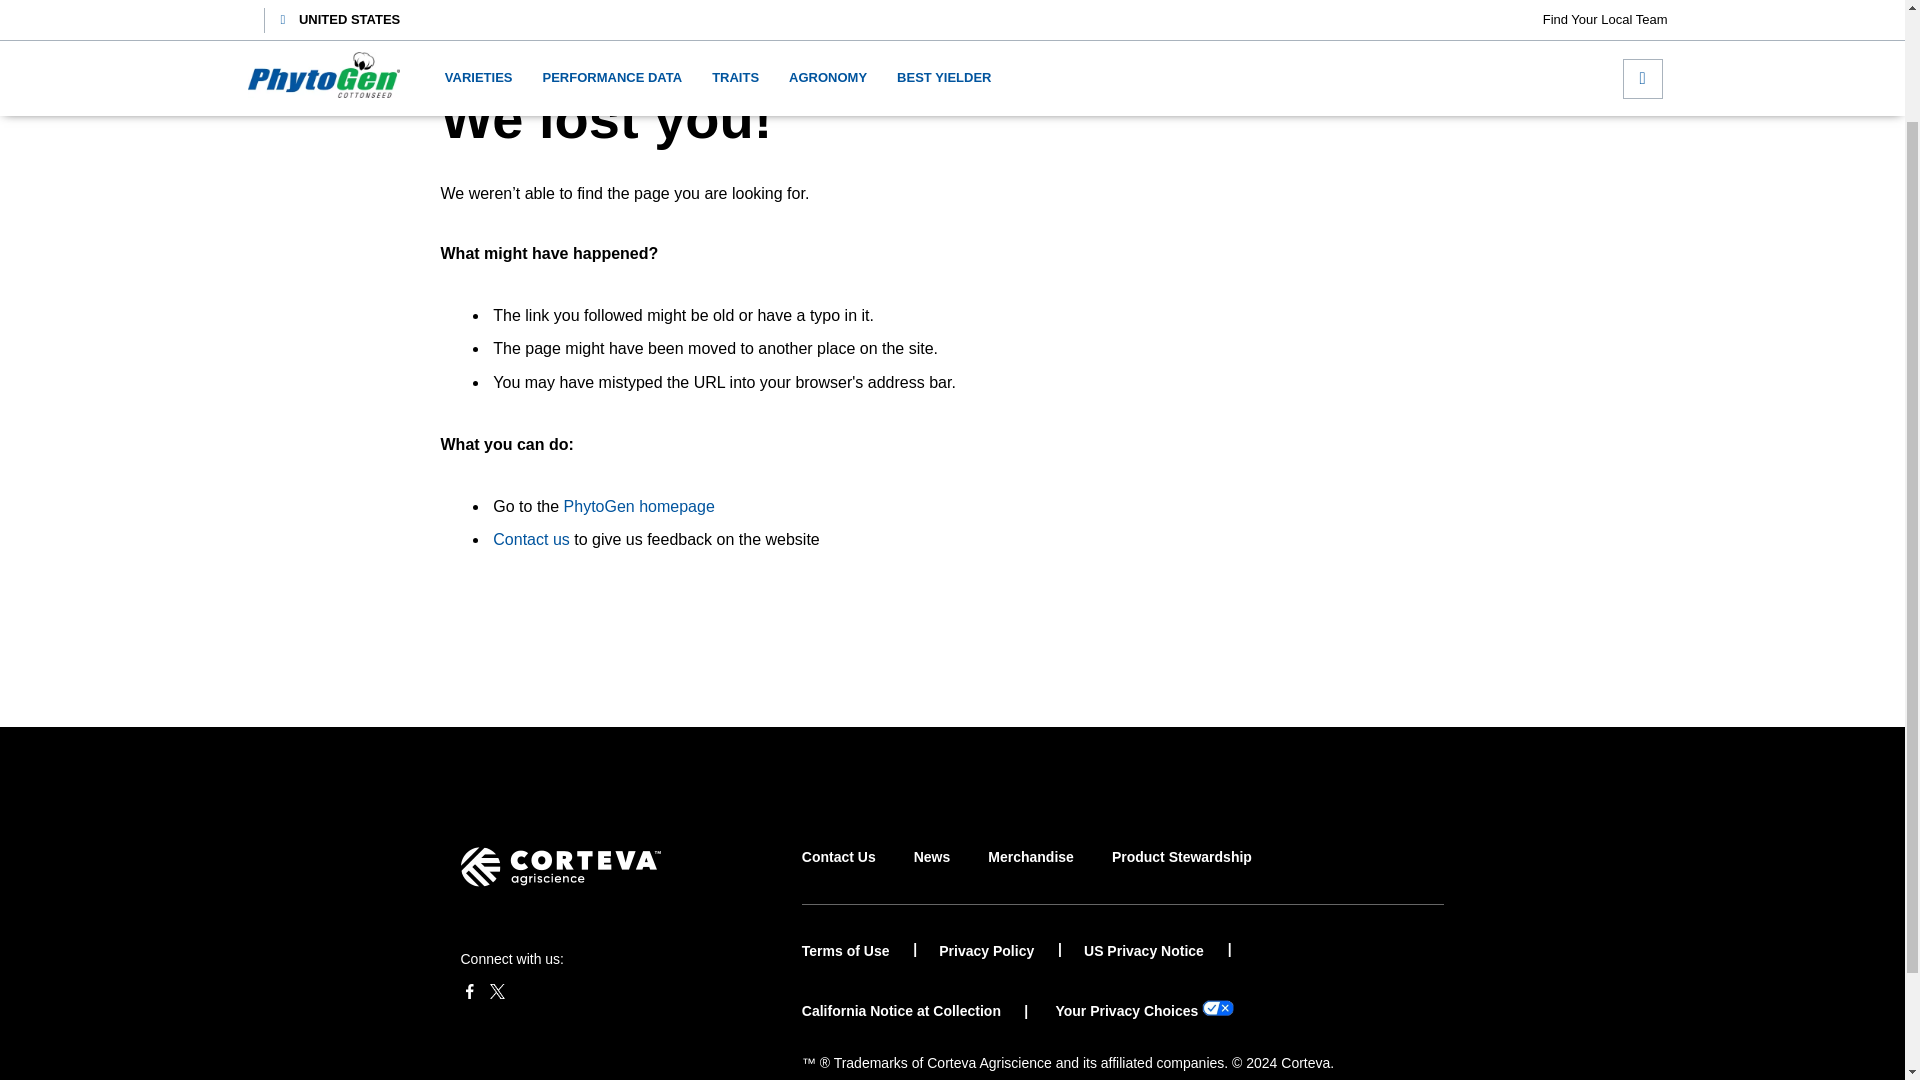 This screenshot has height=1080, width=1920. I want to click on Contact Us, so click(838, 874).